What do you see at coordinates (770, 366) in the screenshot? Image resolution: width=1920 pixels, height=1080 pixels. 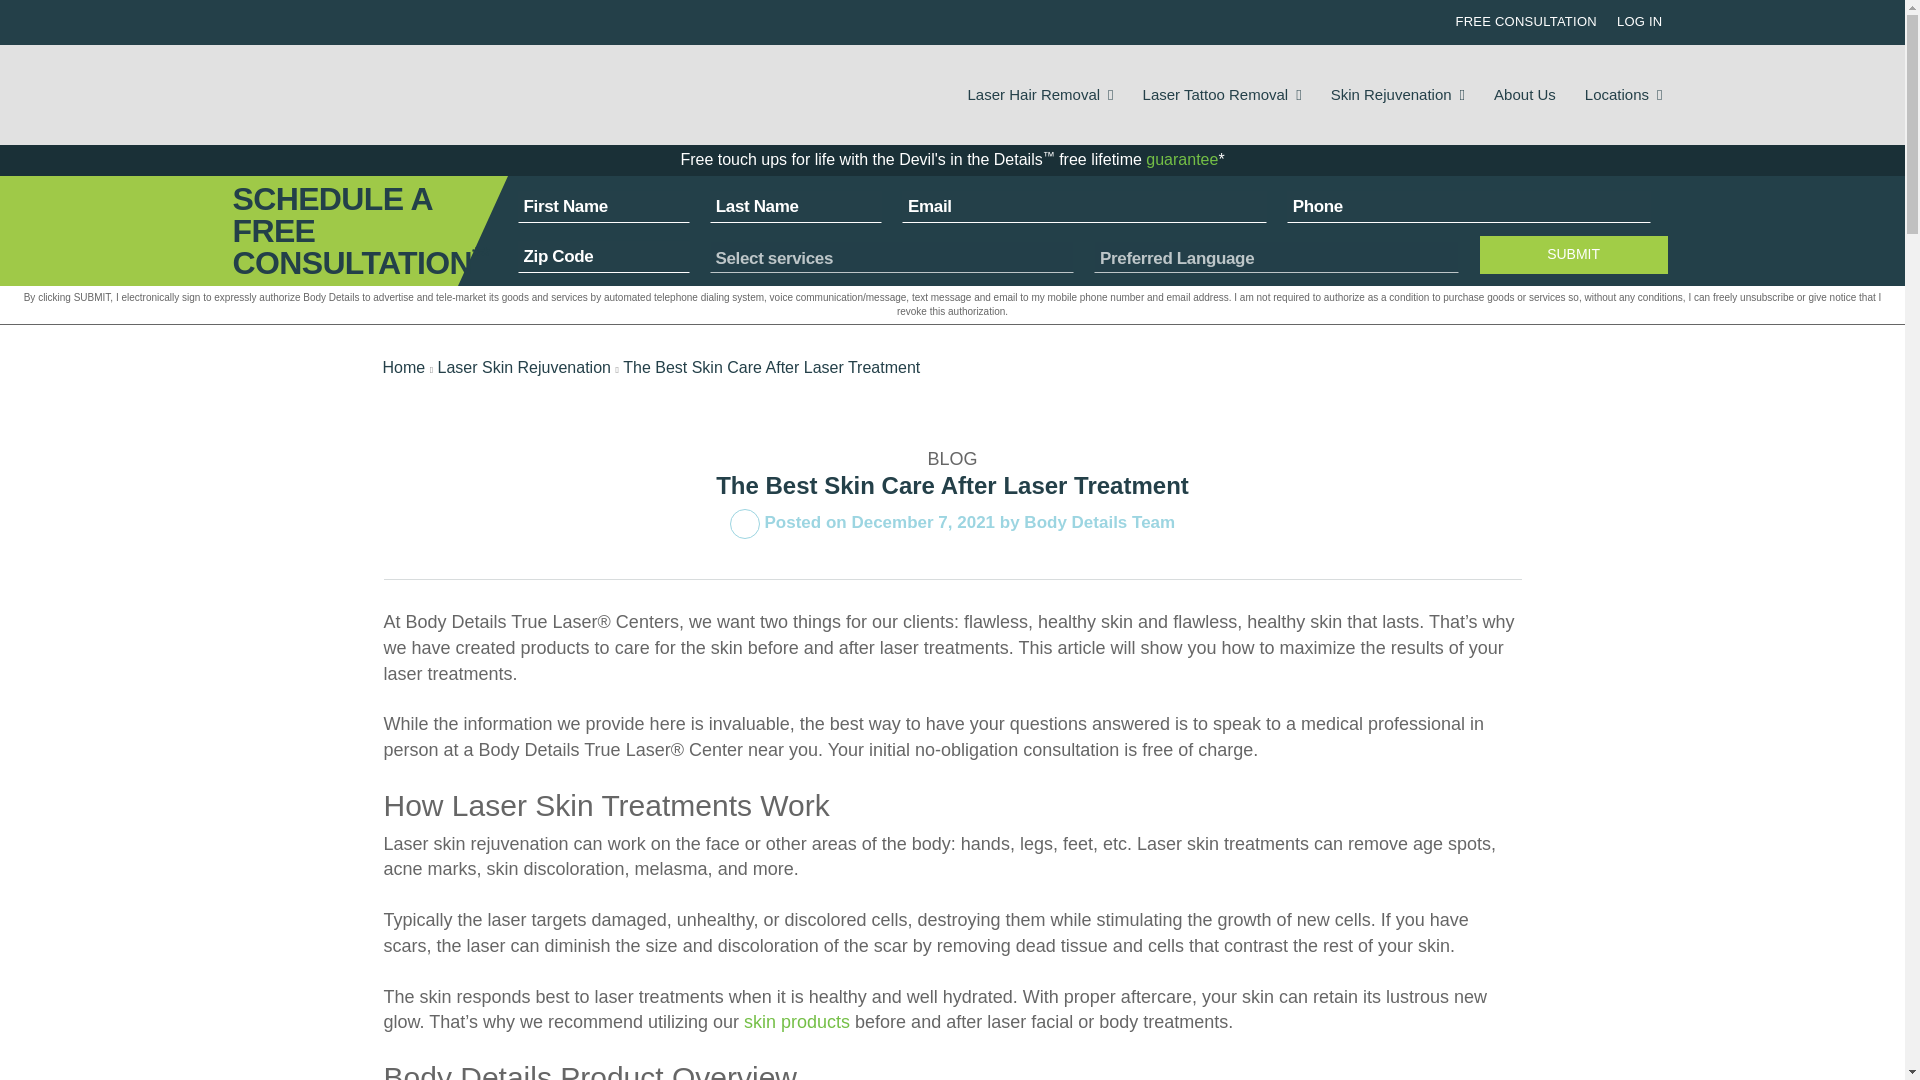 I see `The Best Skin Care After Laser Treatment` at bounding box center [770, 366].